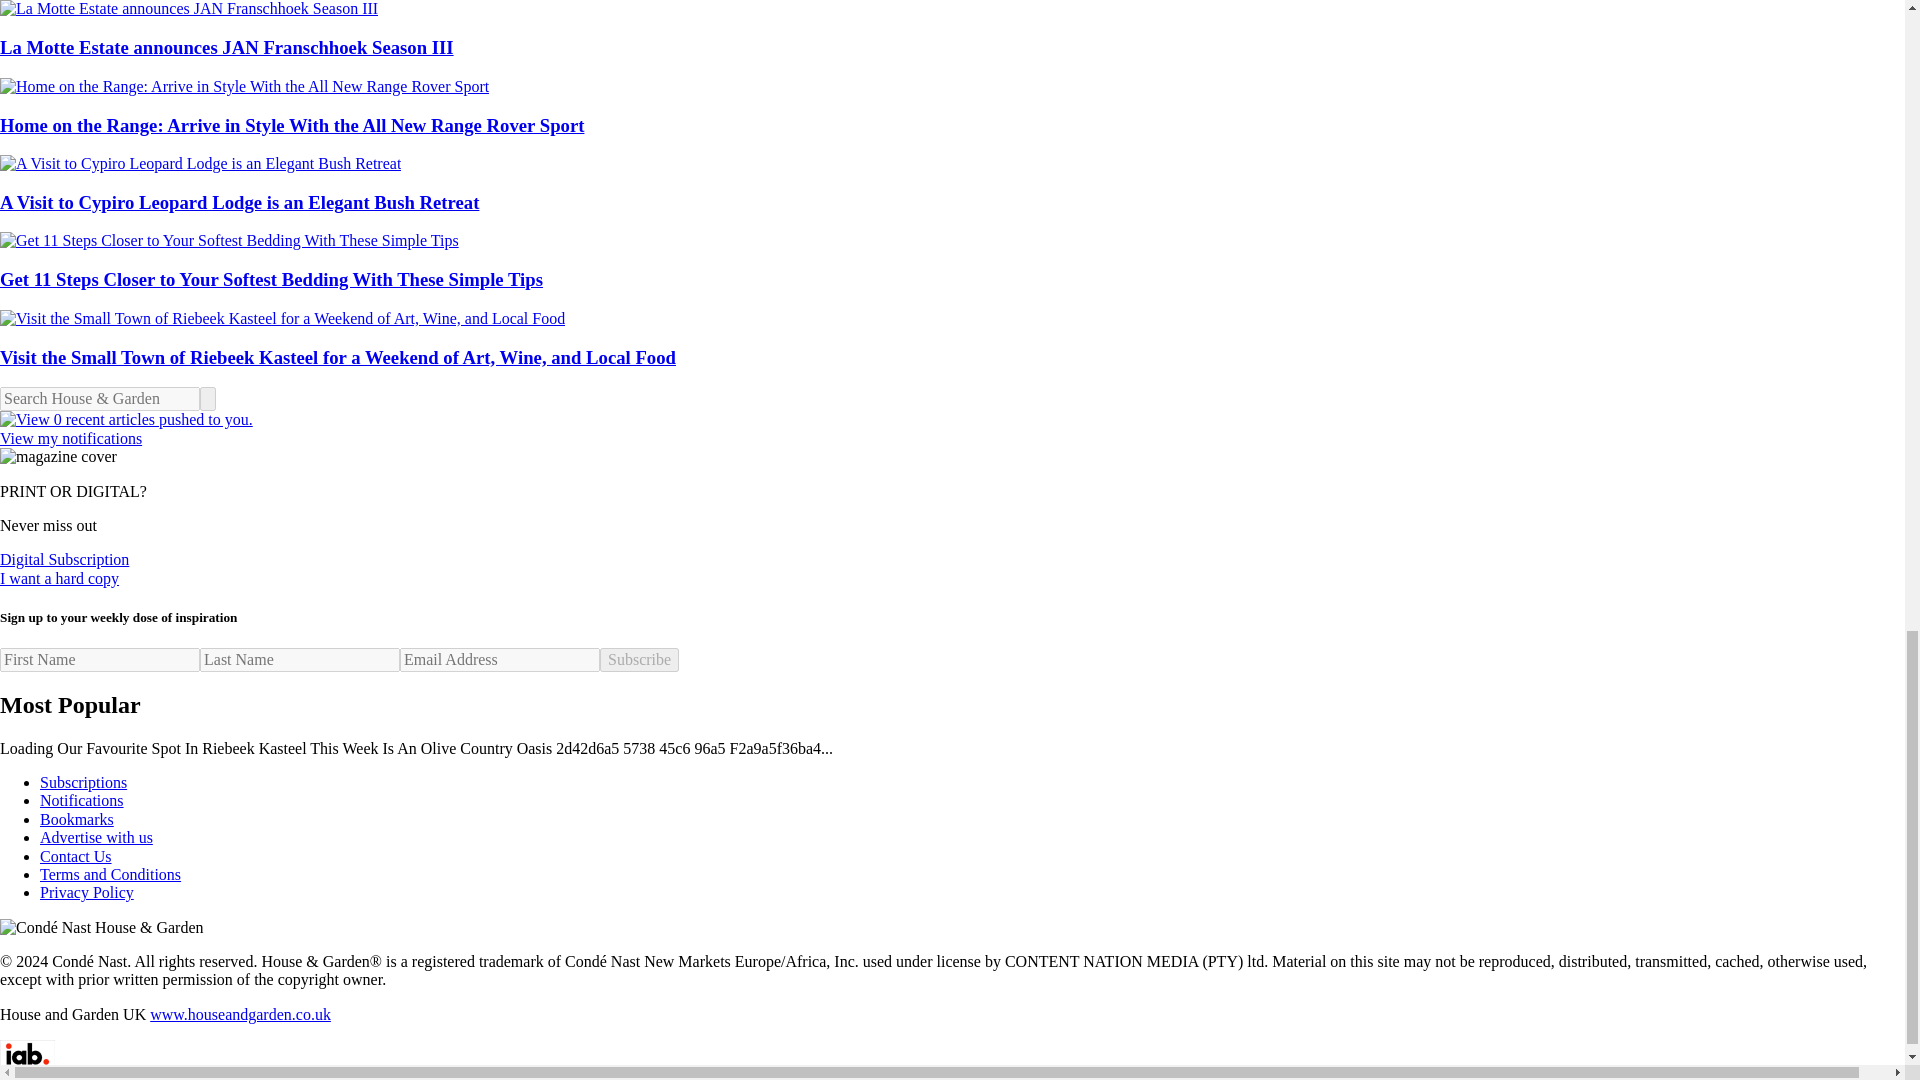 The image size is (1920, 1080). Describe the element at coordinates (83, 782) in the screenshot. I see `Subscriptions` at that location.